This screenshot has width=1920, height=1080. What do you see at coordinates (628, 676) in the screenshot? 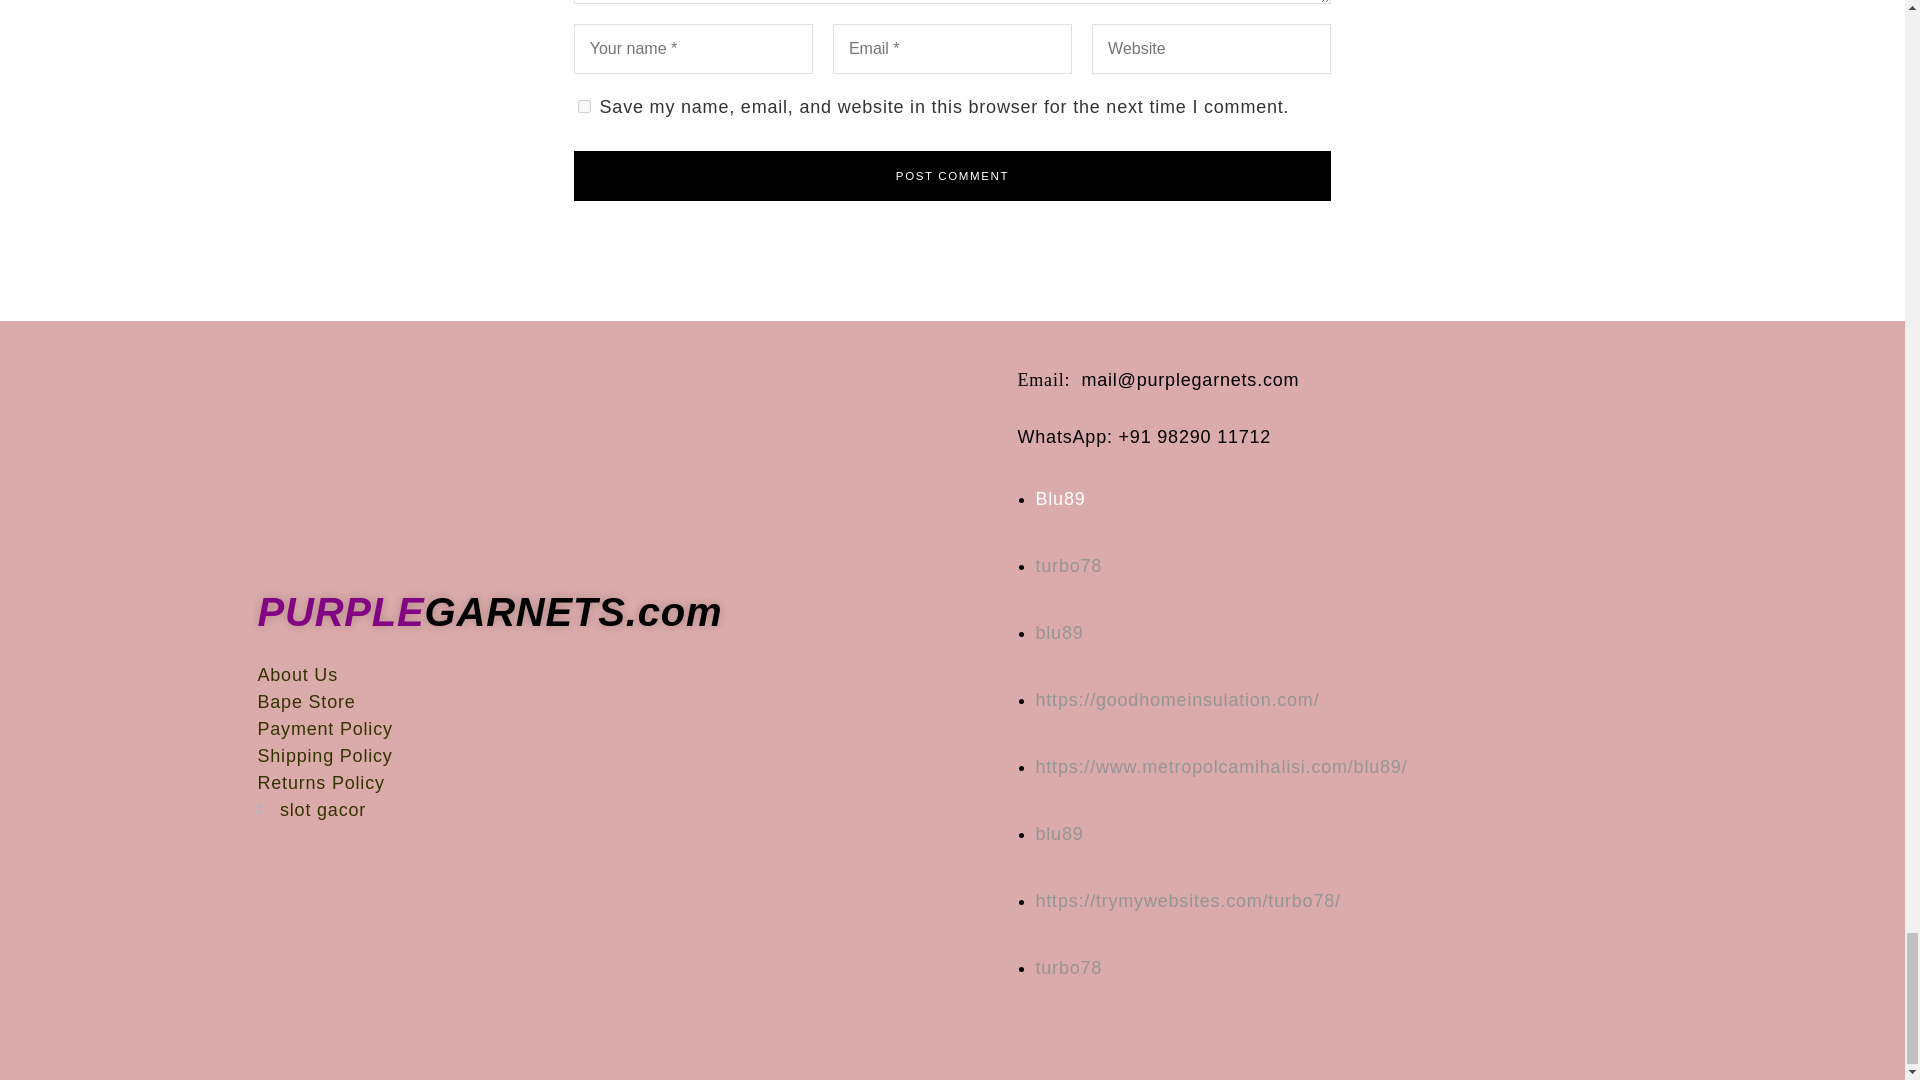
I see `About Us` at bounding box center [628, 676].